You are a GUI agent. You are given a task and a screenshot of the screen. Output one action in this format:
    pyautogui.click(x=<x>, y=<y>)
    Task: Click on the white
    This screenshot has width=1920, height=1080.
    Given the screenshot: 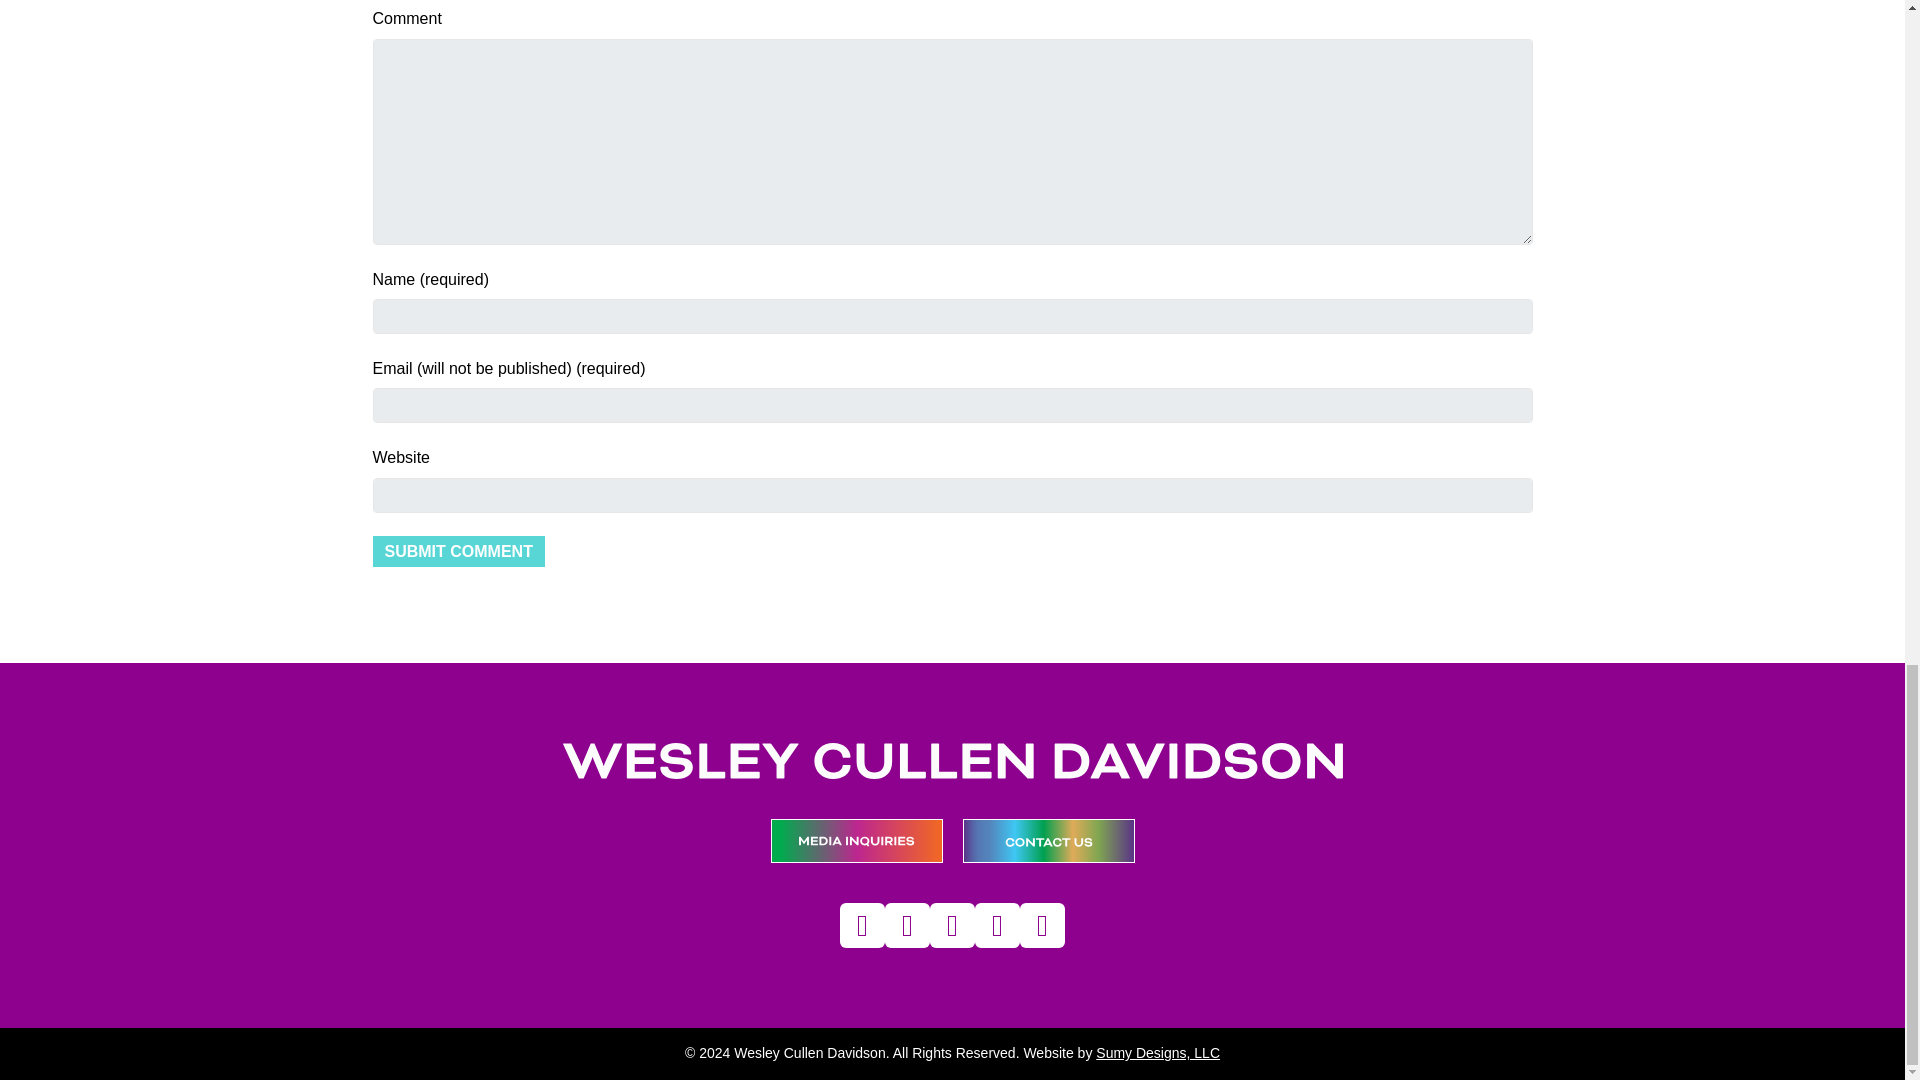 What is the action you would take?
    pyautogui.click(x=952, y=760)
    